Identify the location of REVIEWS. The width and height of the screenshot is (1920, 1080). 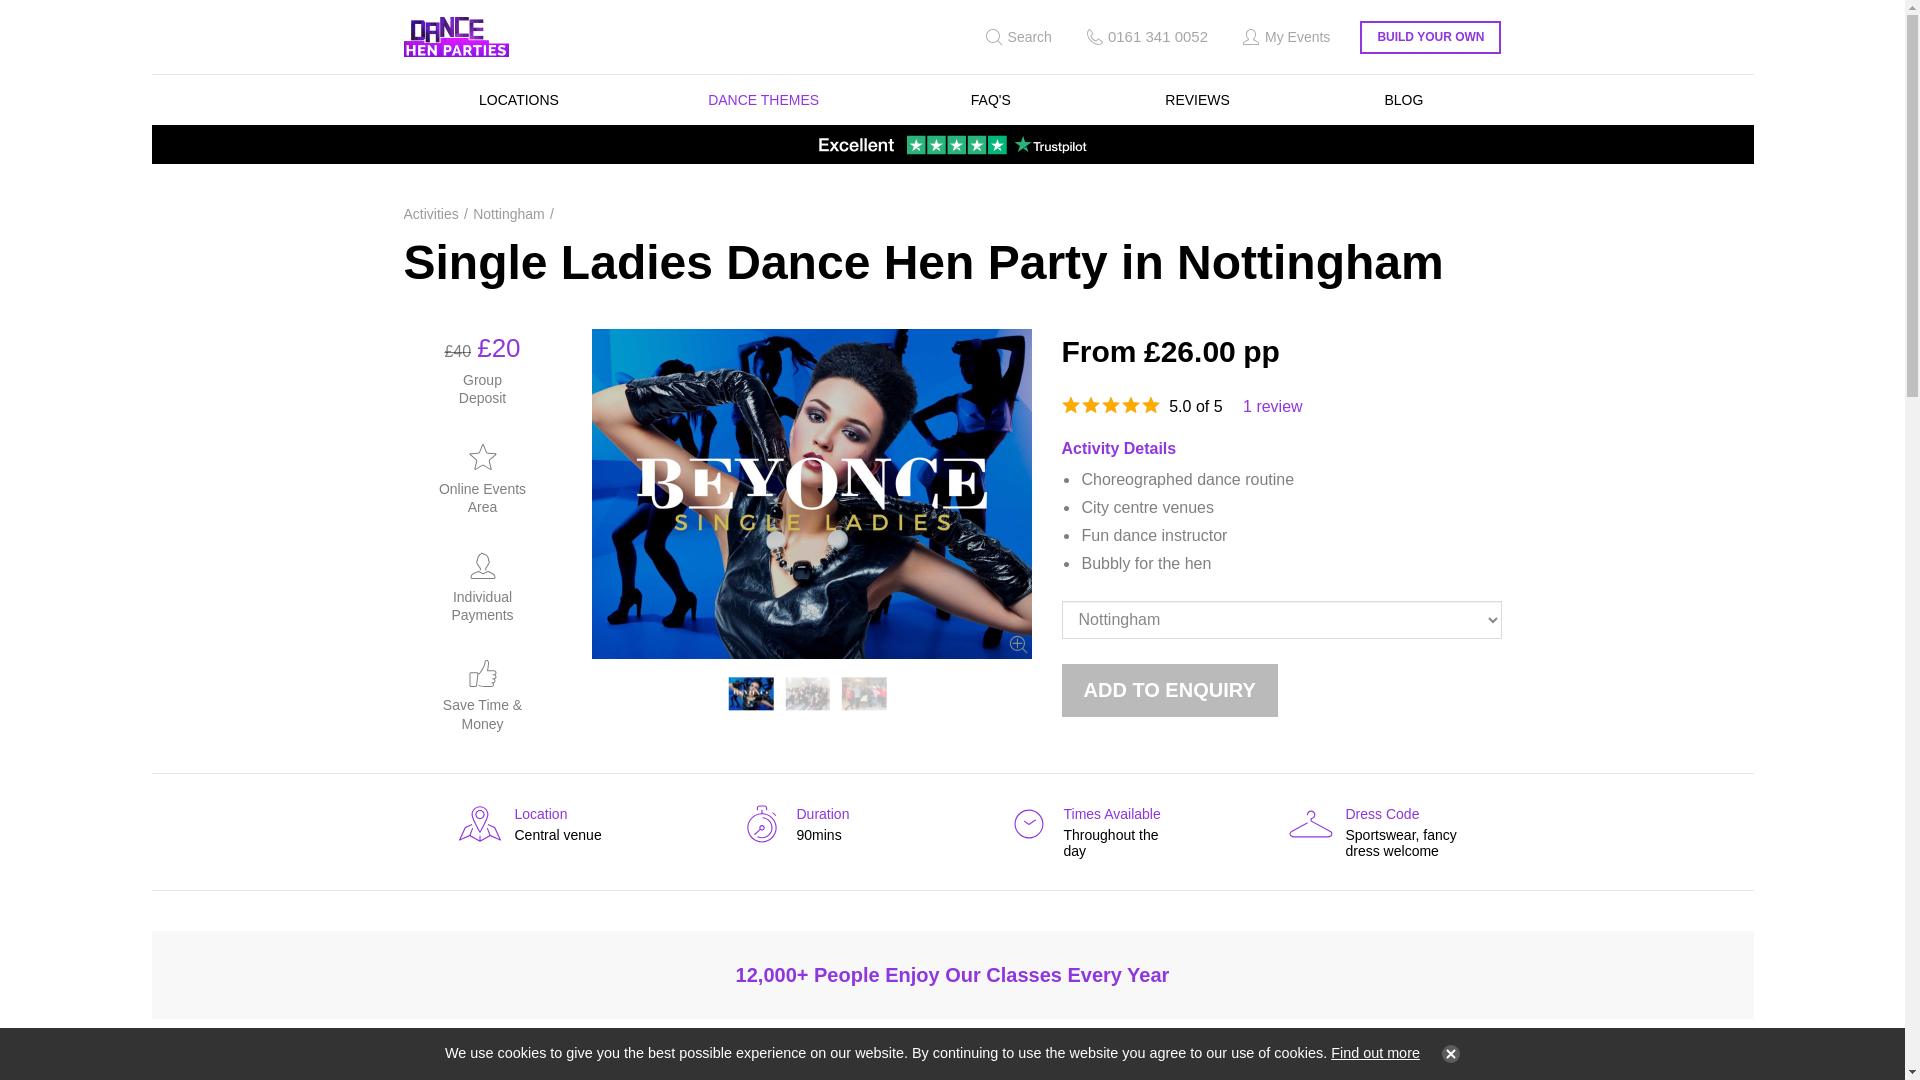
(1170, 690).